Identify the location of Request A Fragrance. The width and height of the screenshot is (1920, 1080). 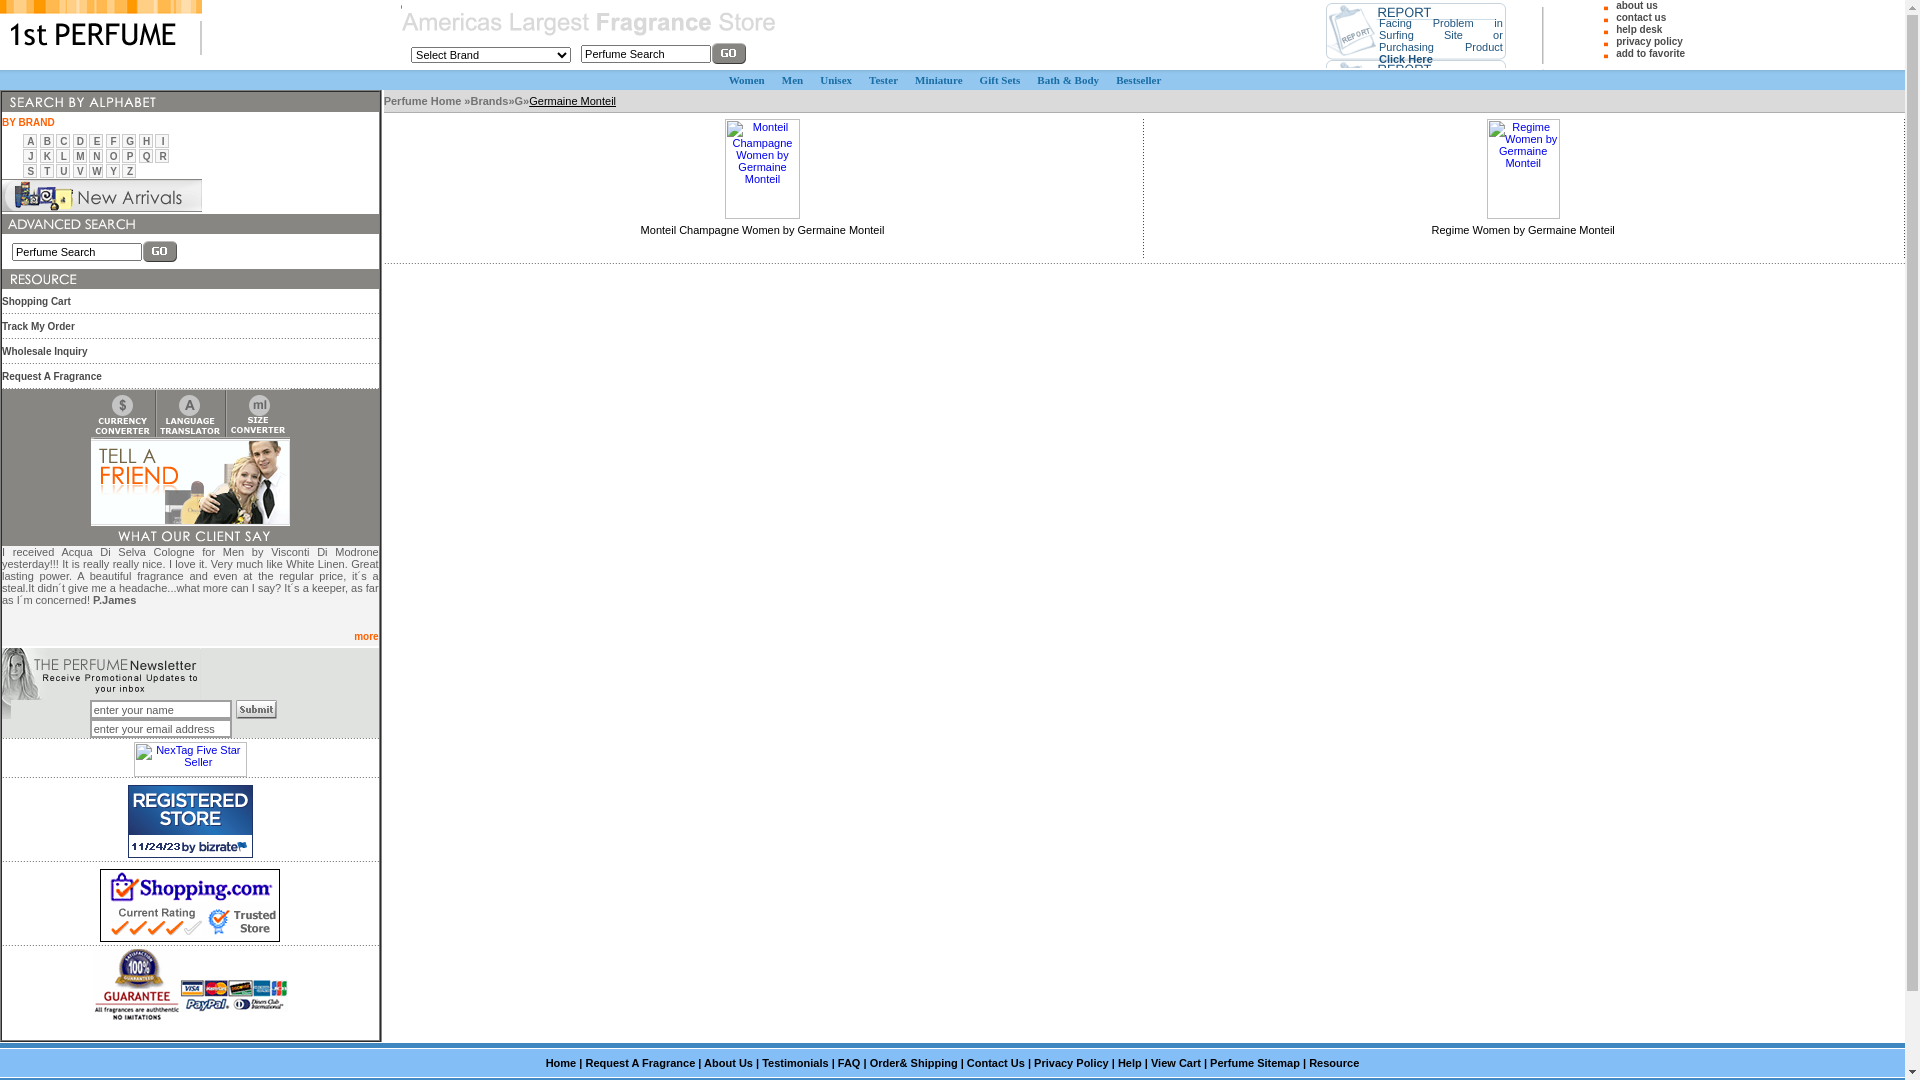
(640, 1063).